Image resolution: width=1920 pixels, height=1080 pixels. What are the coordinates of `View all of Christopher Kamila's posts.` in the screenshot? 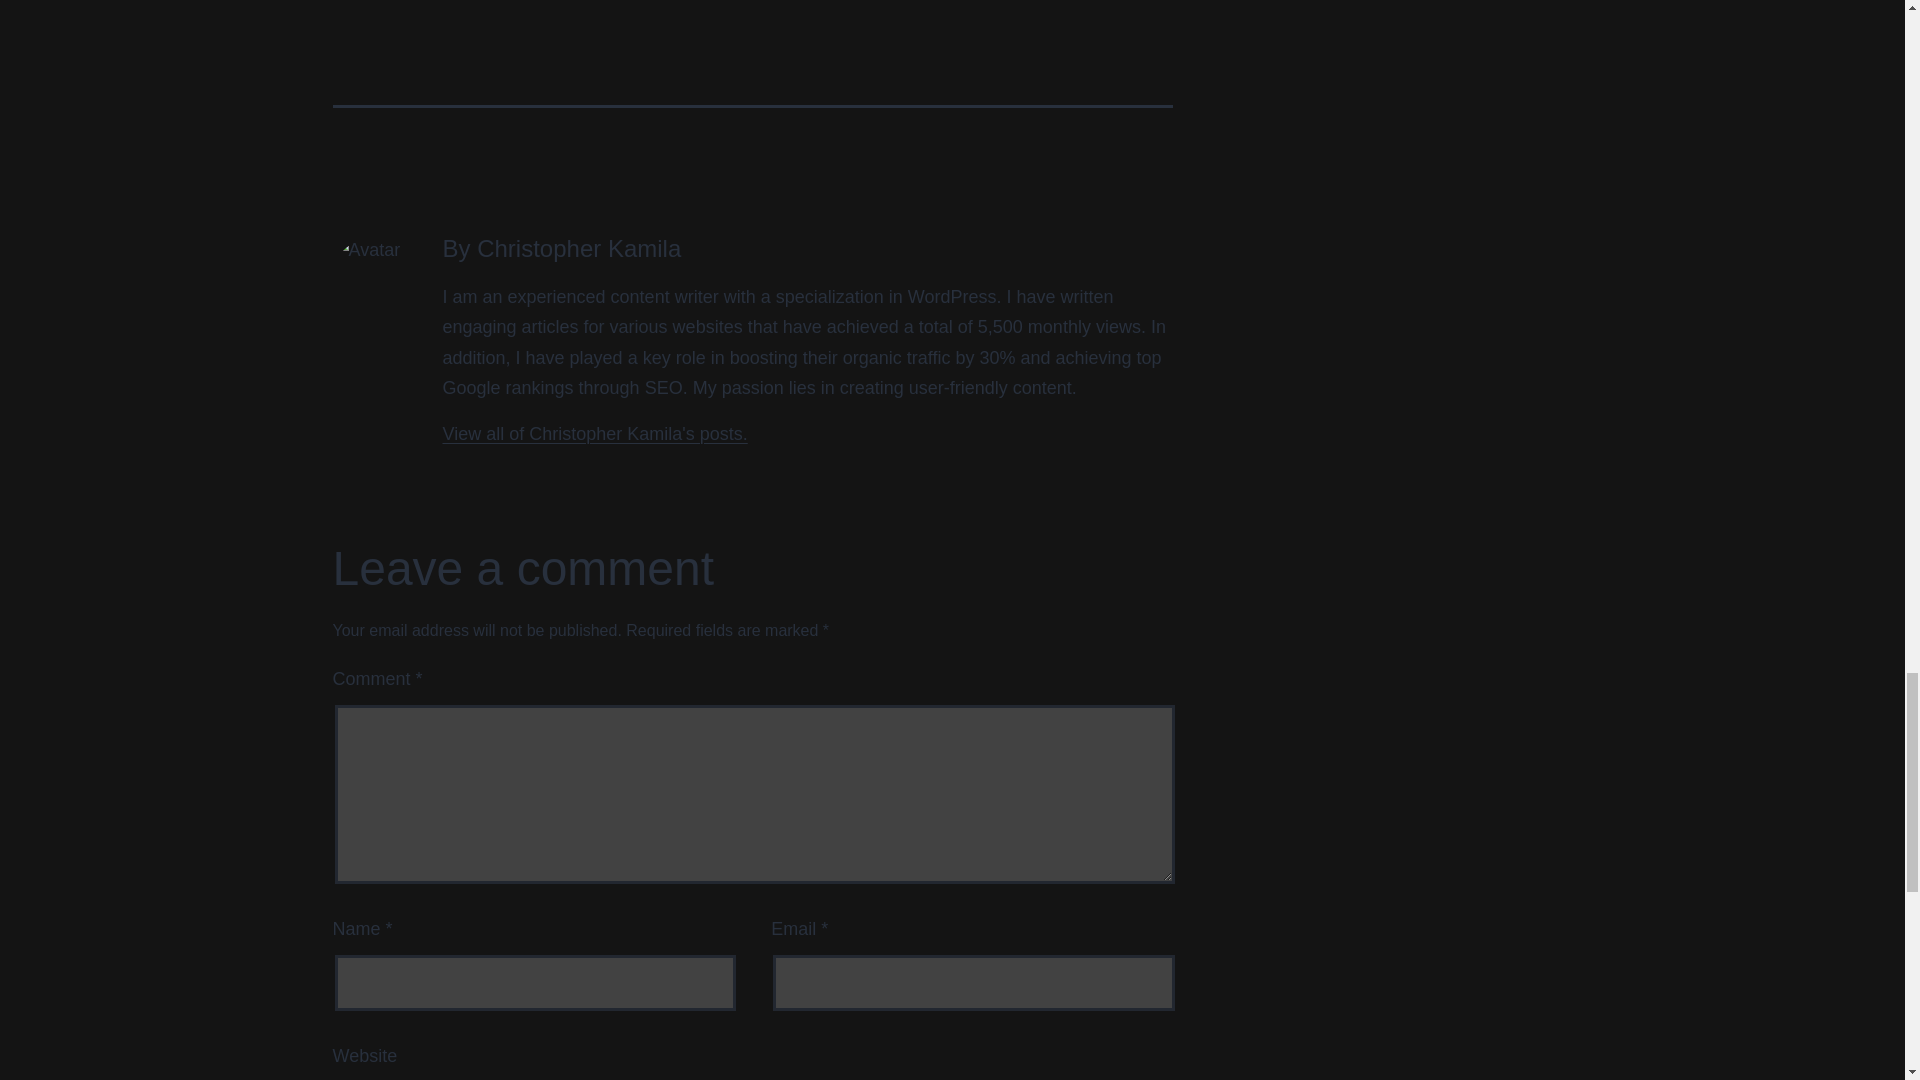 It's located at (594, 434).